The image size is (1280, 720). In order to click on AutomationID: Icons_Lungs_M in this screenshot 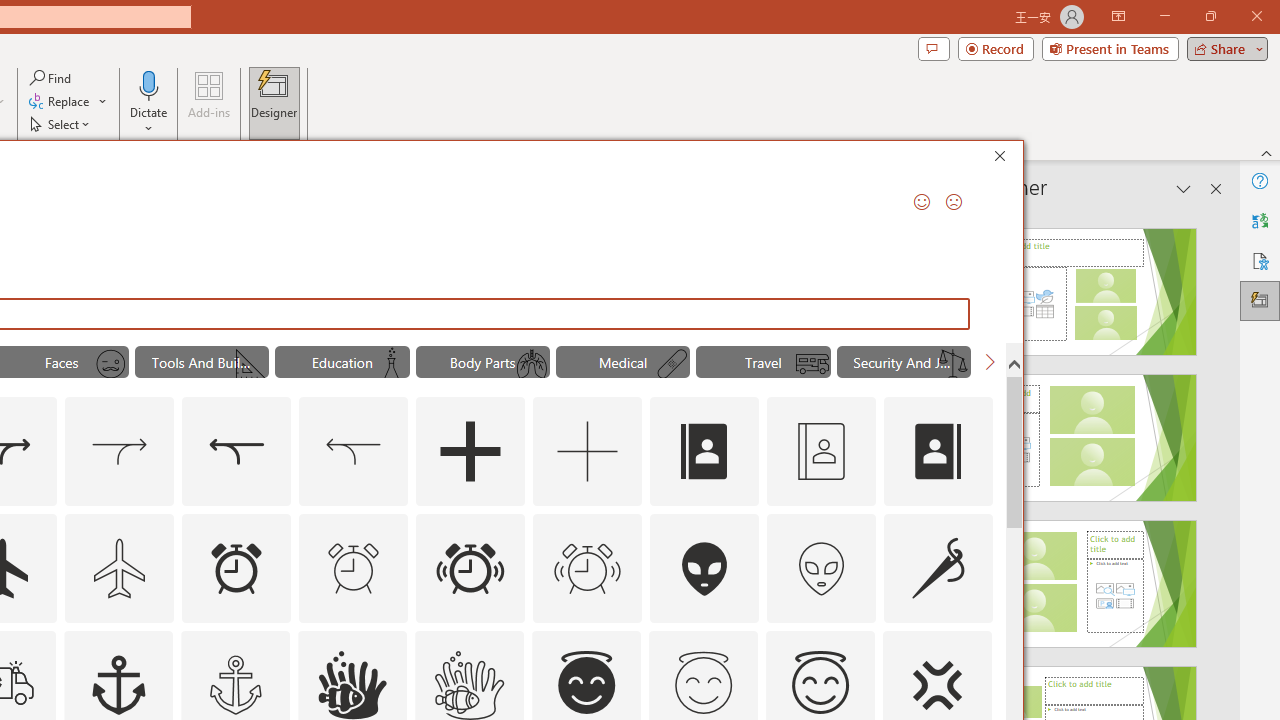, I will do `click(532, 364)`.